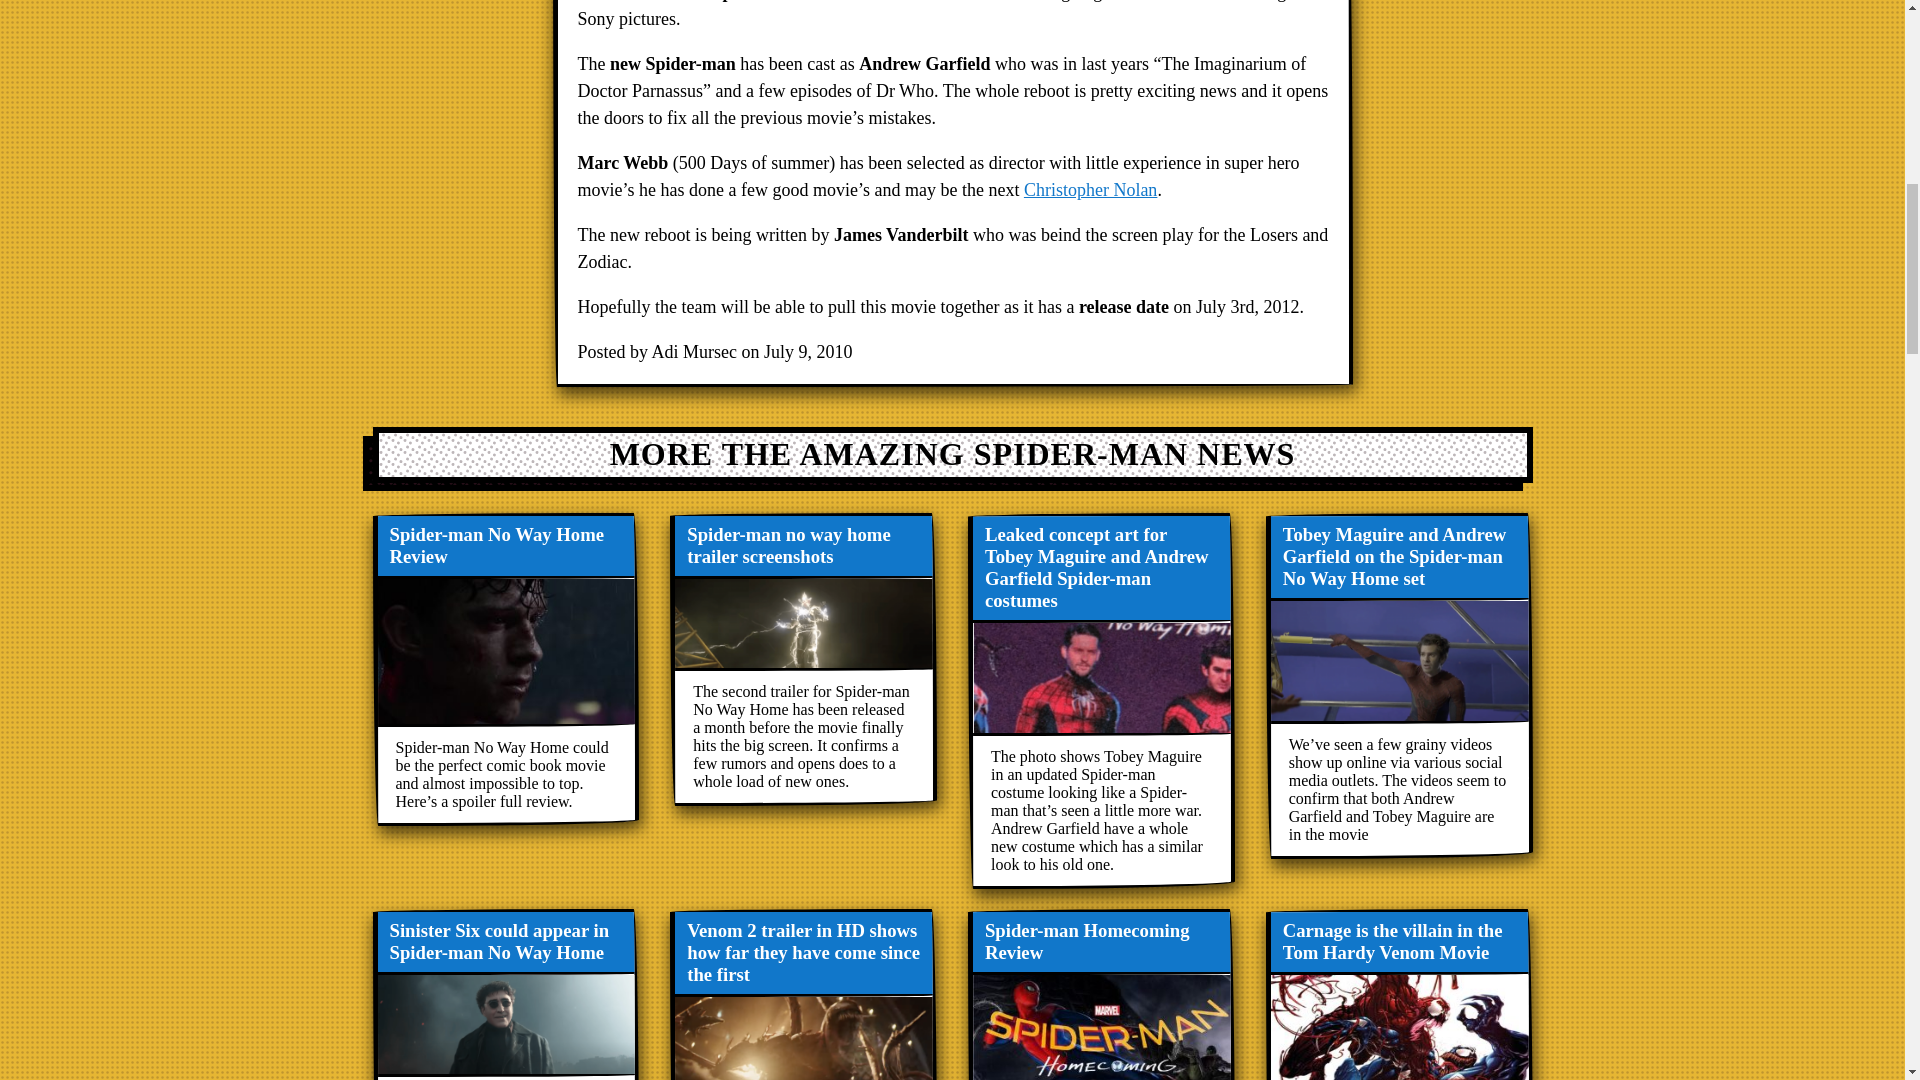 The height and width of the screenshot is (1080, 1920). What do you see at coordinates (803, 659) in the screenshot?
I see `Spider-man no way home trailer screenshots` at bounding box center [803, 659].